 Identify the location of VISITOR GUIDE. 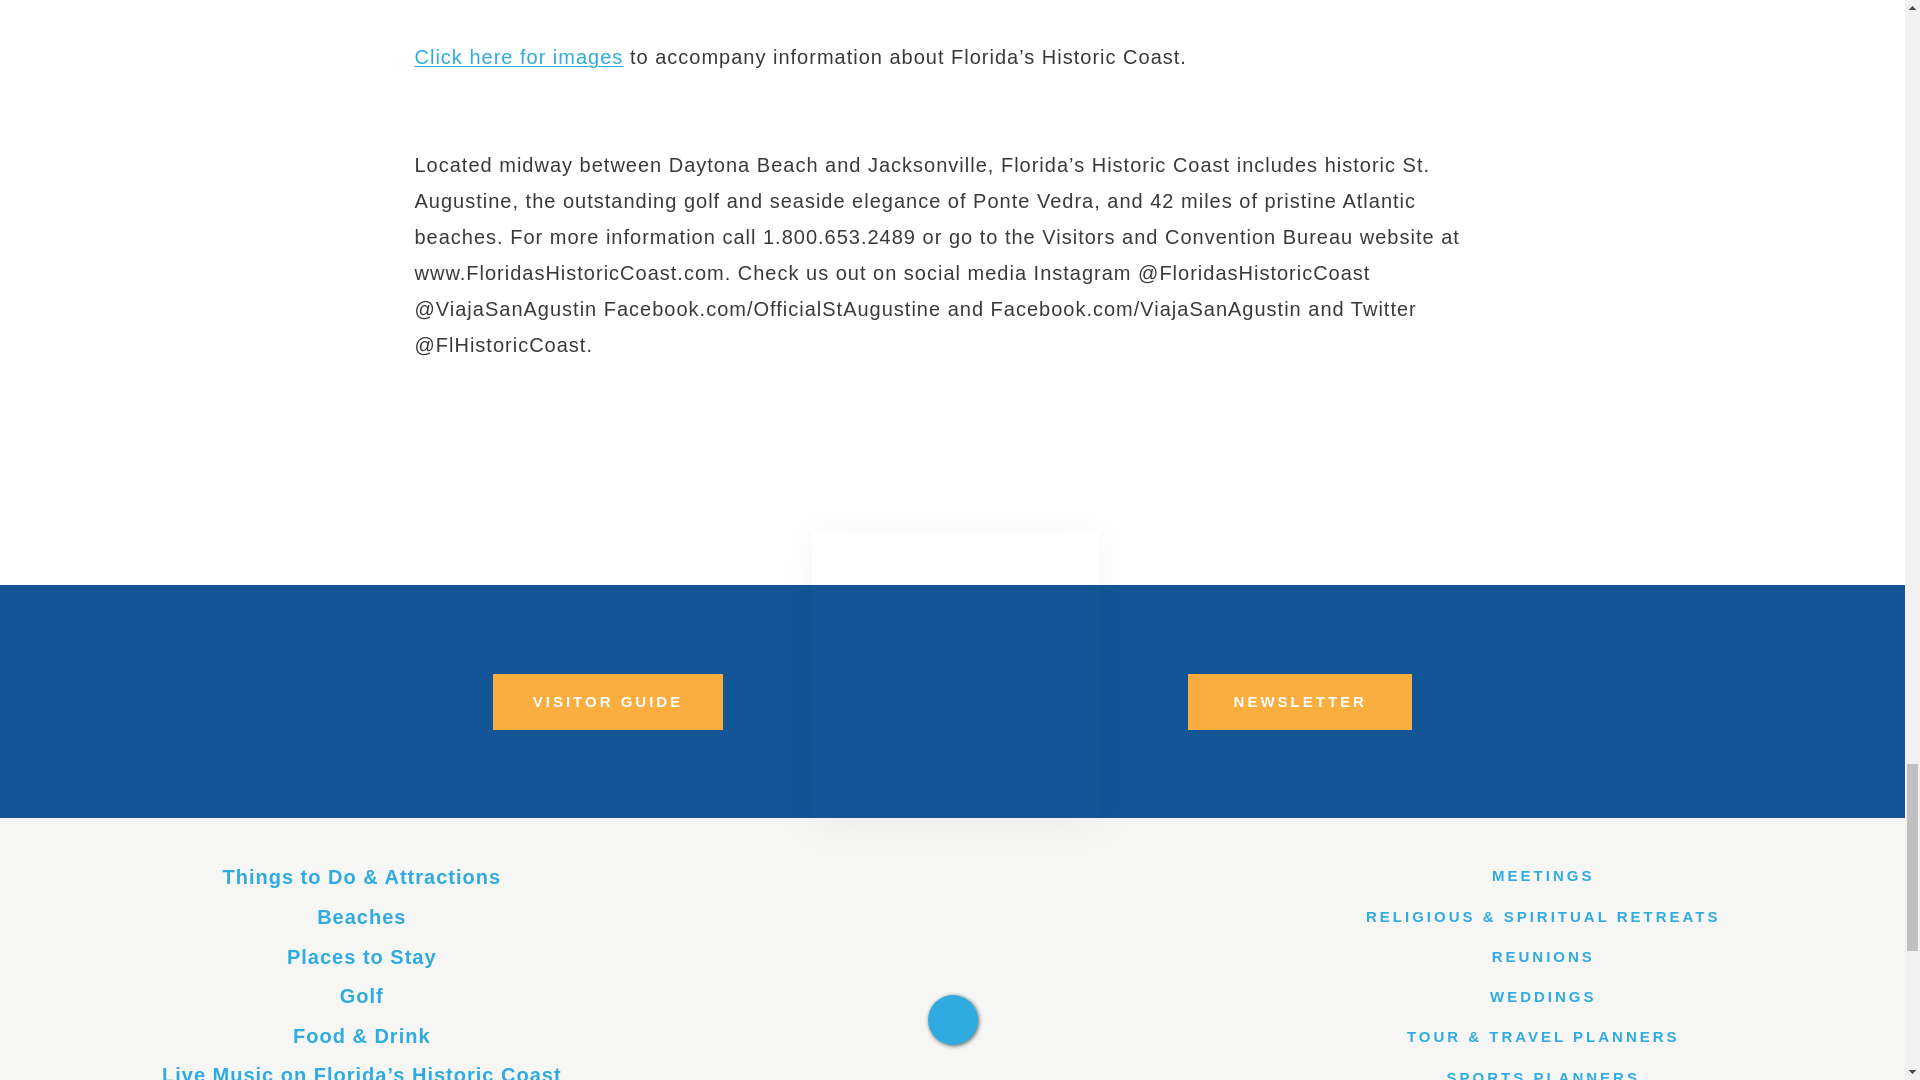
(608, 701).